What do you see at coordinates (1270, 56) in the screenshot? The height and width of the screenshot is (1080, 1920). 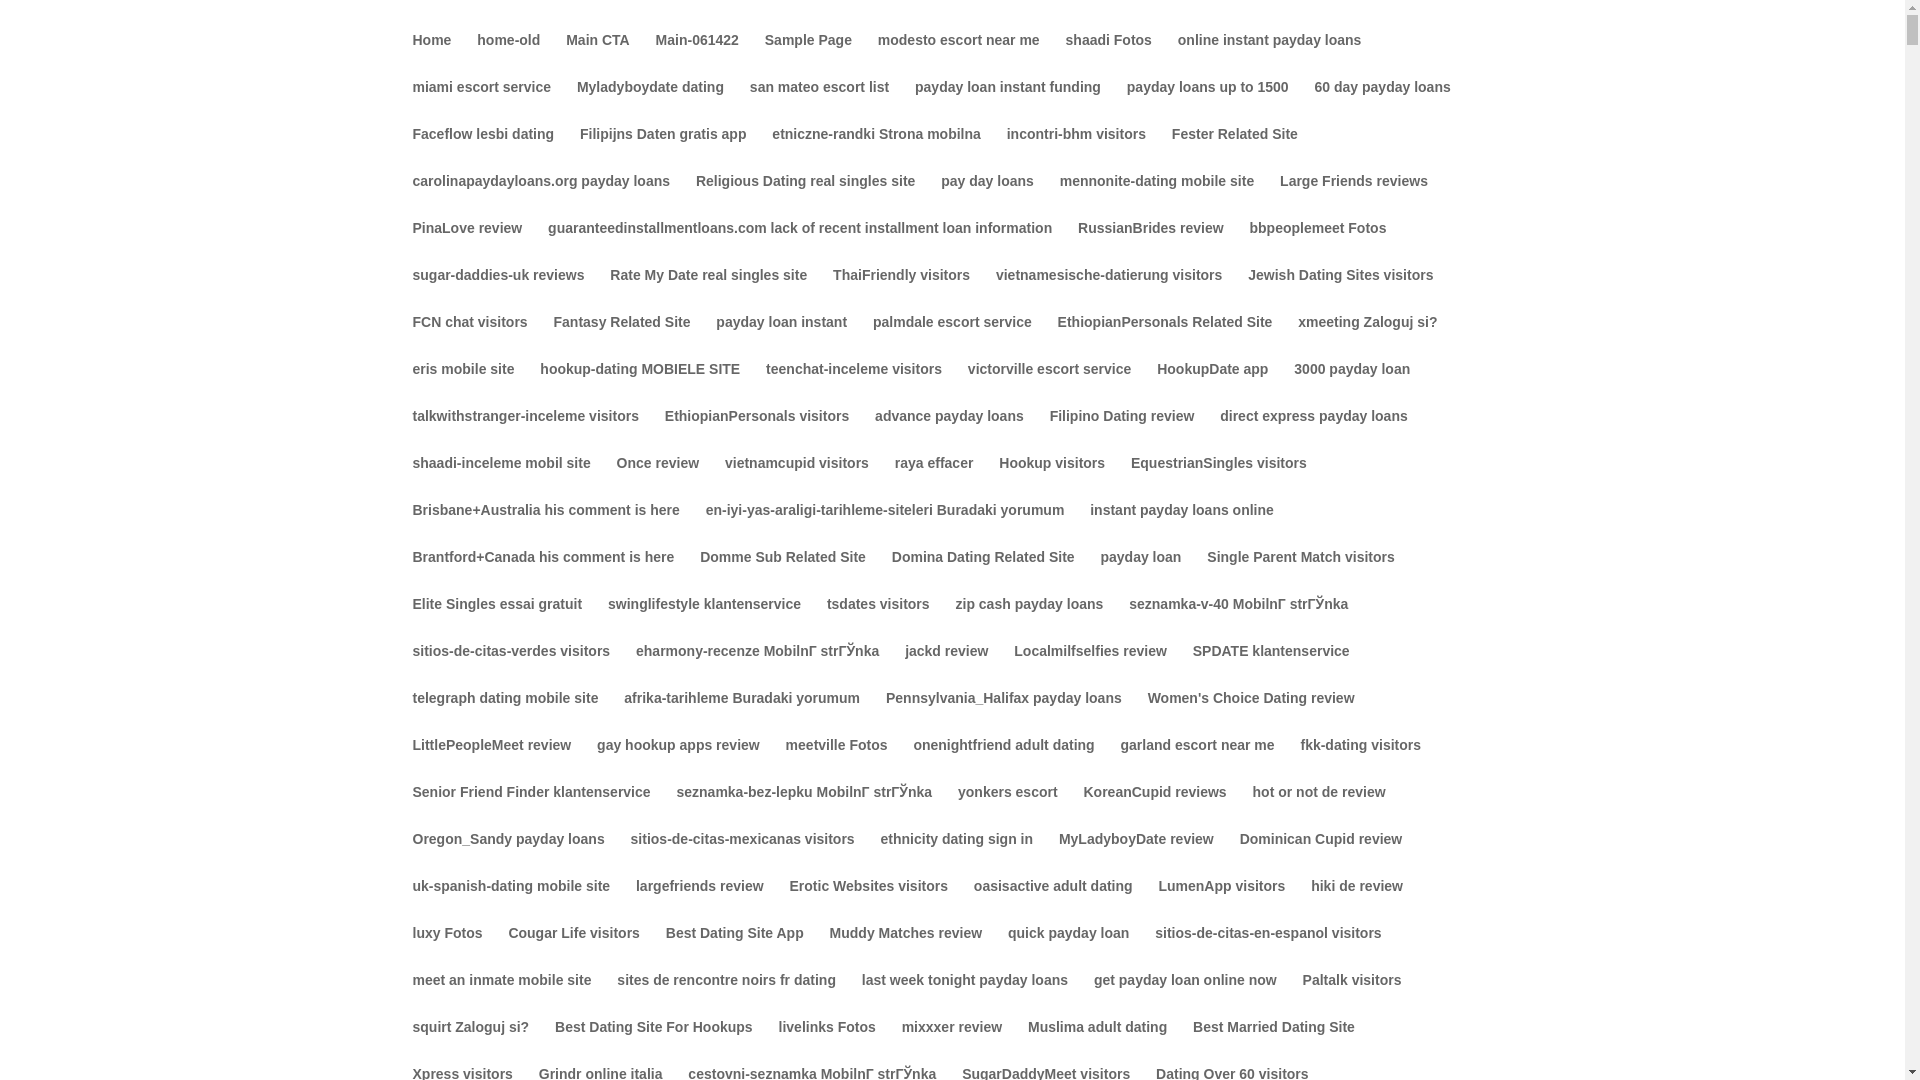 I see `online instant payday loans` at bounding box center [1270, 56].